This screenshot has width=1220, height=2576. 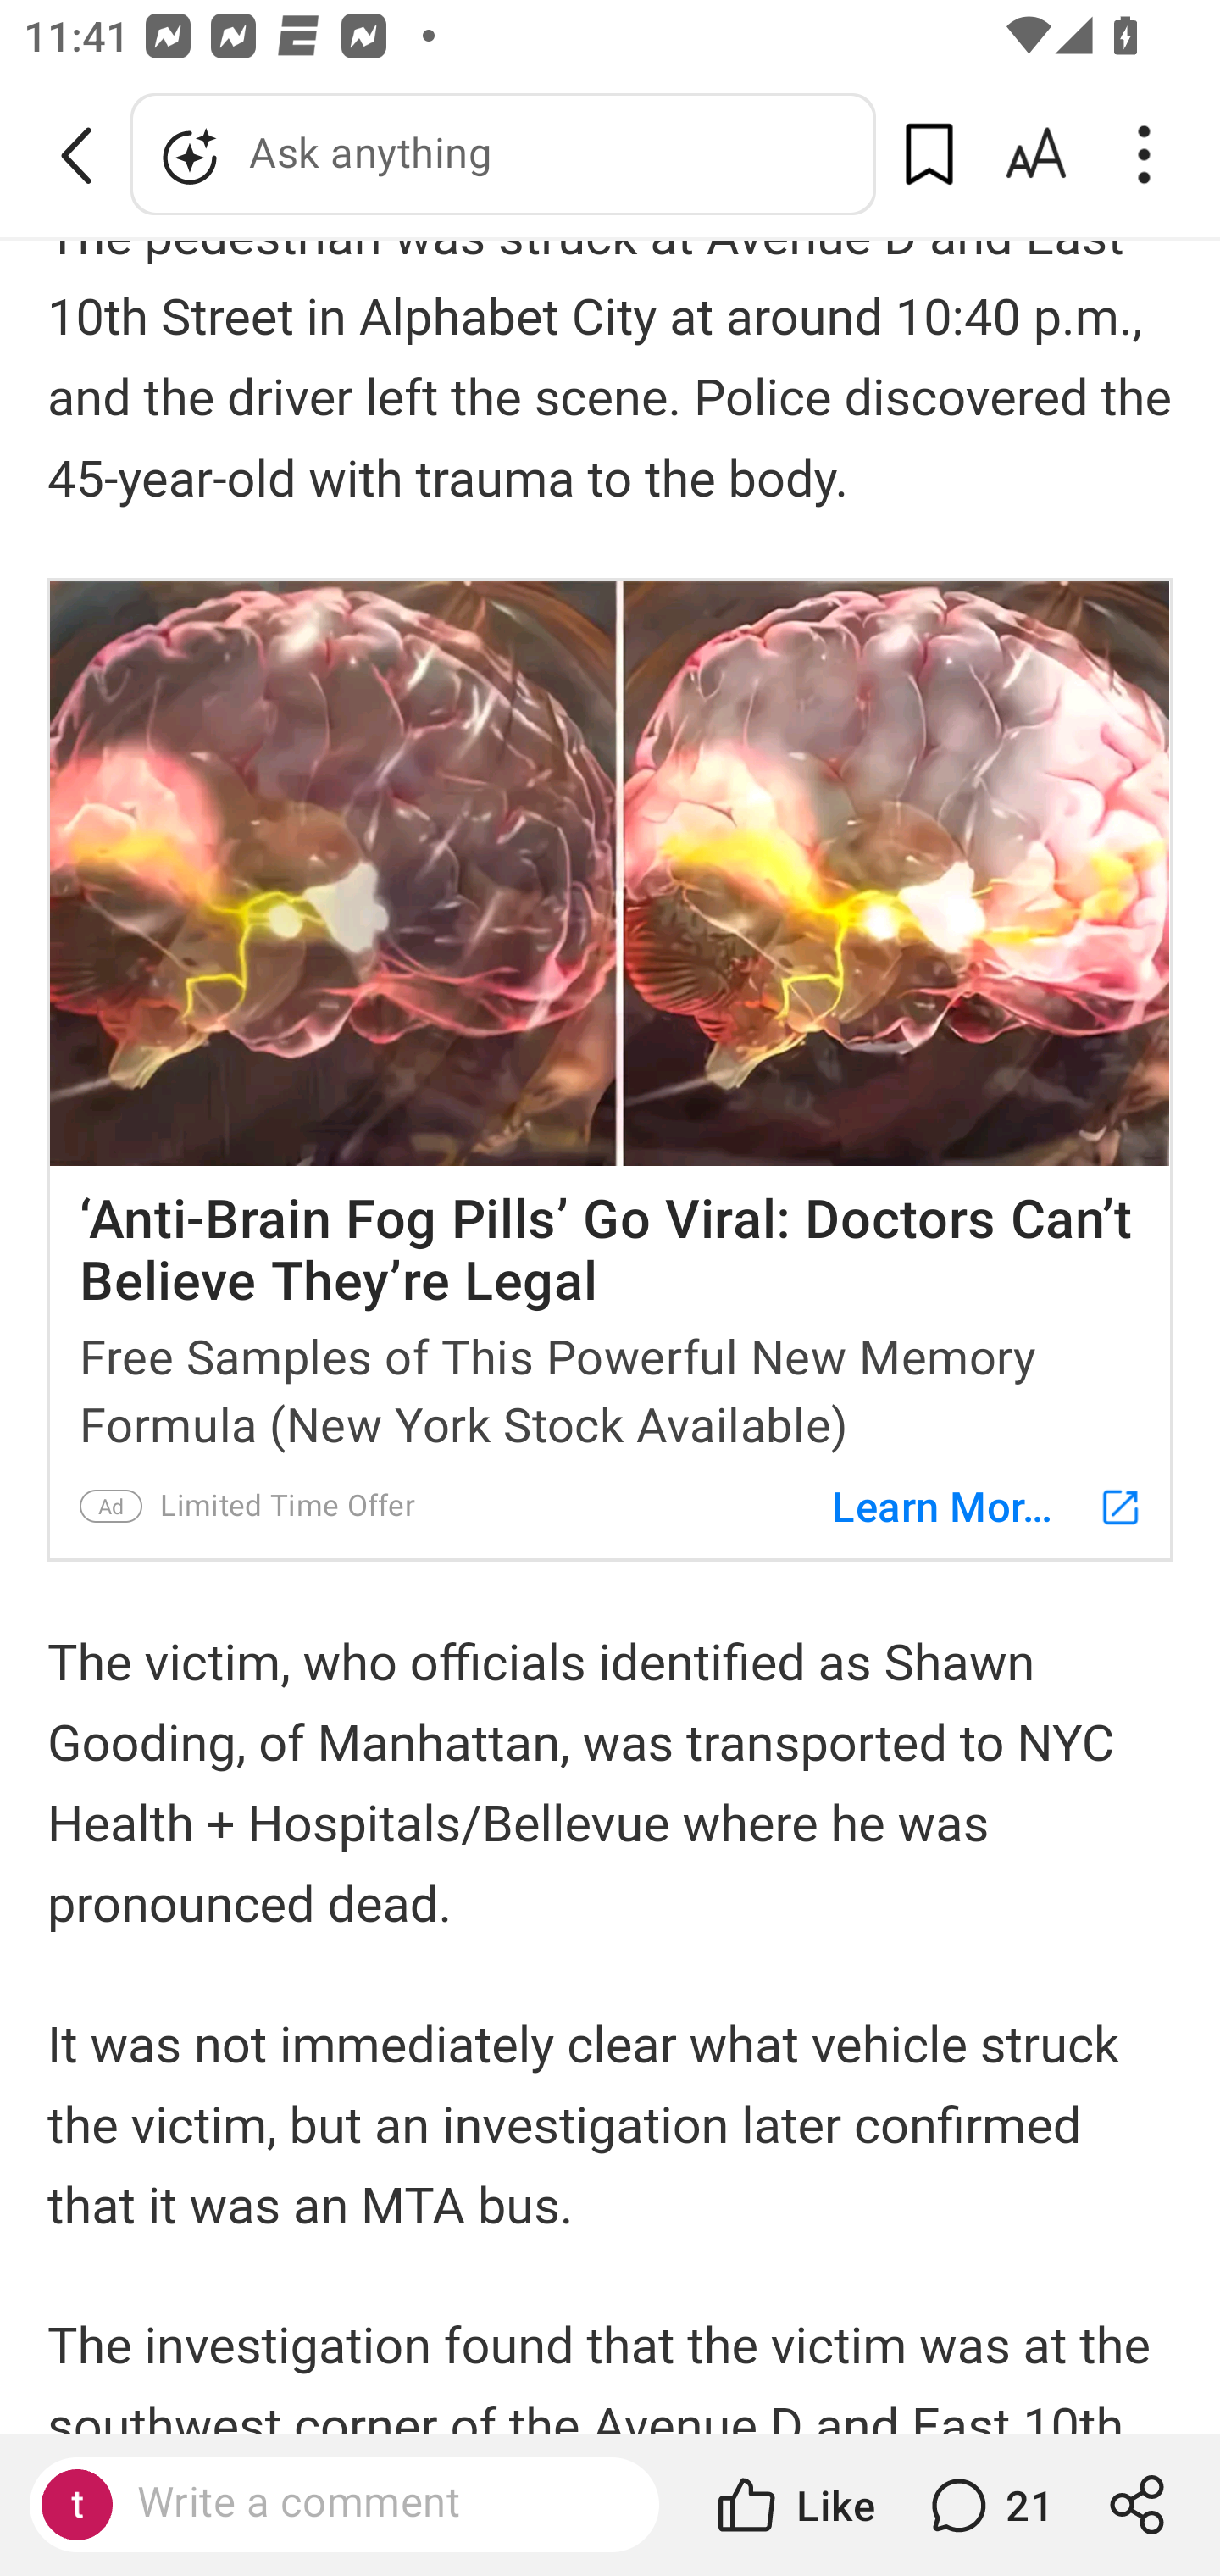 I want to click on Like, so click(x=794, y=2505).